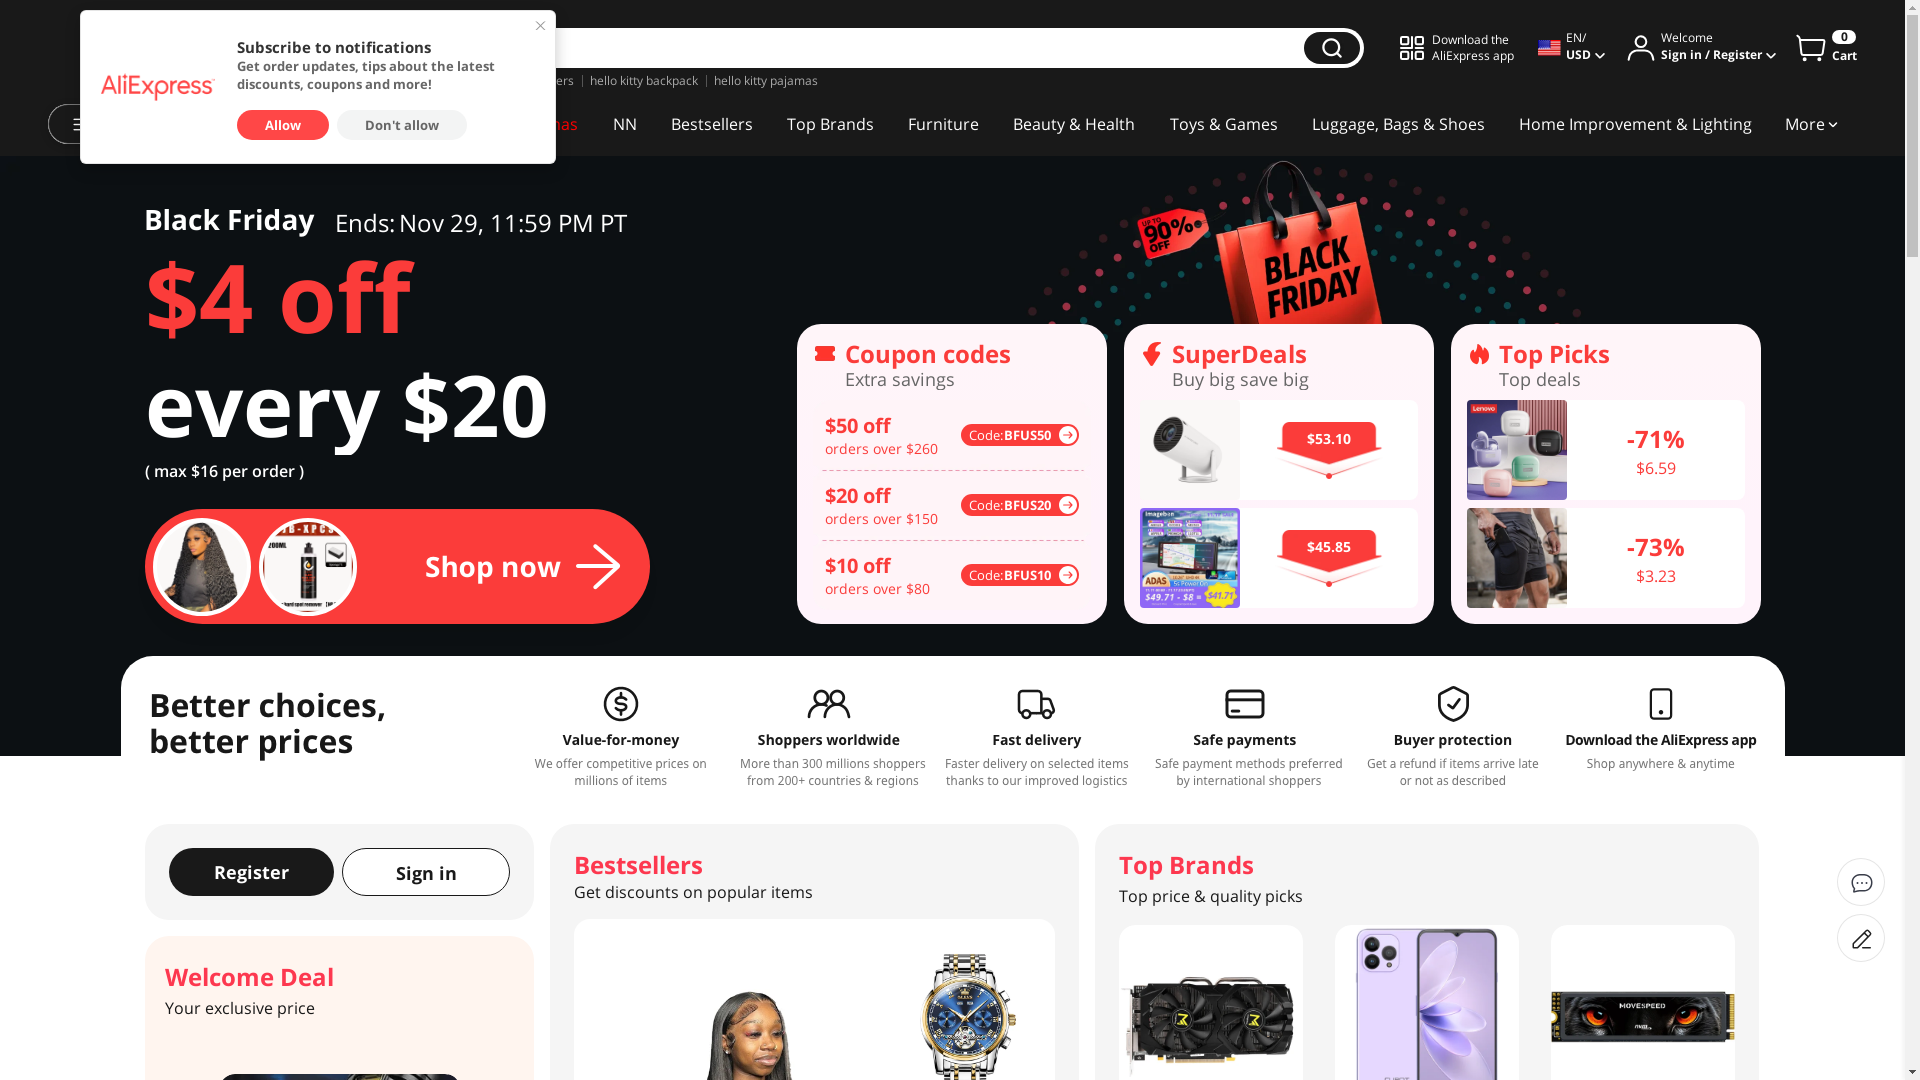 Image resolution: width=1920 pixels, height=1080 pixels. I want to click on Toys & Games, so click(1223, 124).